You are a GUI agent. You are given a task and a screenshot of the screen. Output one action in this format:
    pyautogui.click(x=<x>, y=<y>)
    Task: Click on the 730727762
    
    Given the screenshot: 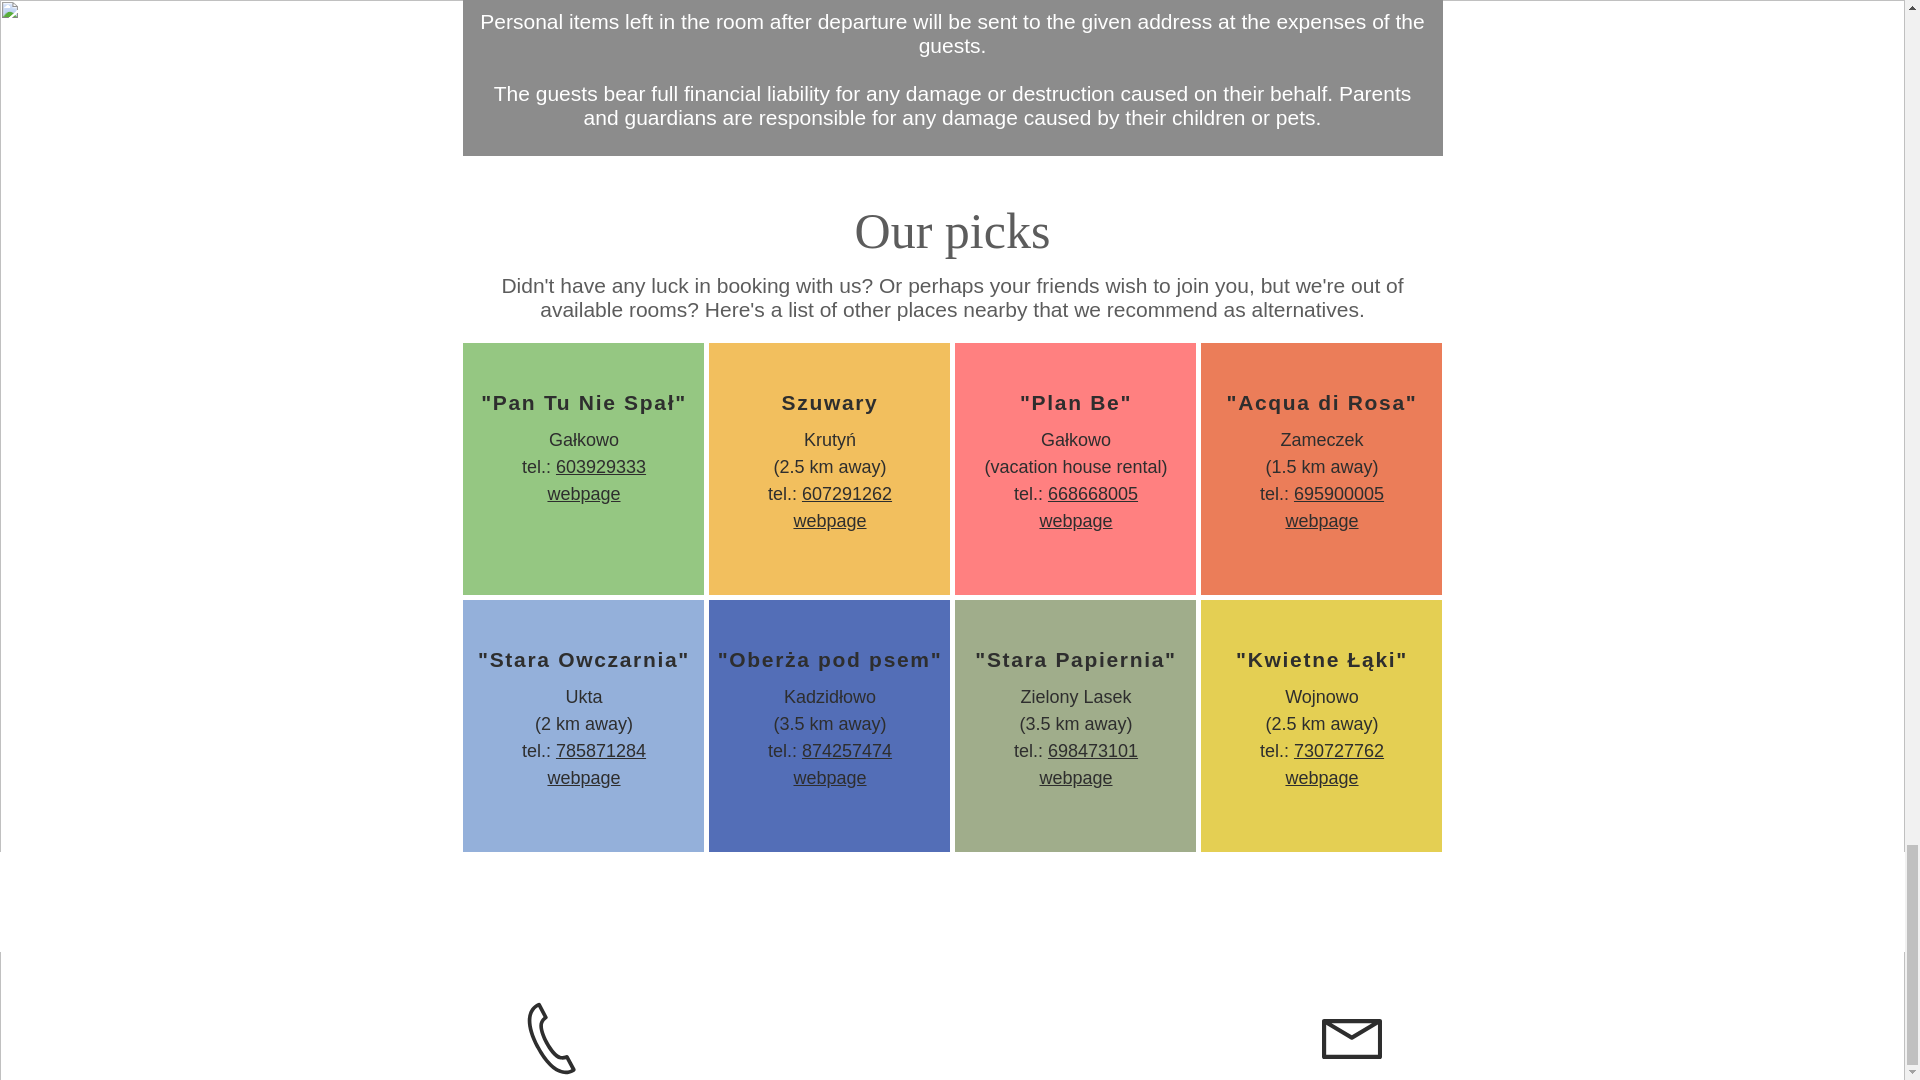 What is the action you would take?
    pyautogui.click(x=1339, y=750)
    